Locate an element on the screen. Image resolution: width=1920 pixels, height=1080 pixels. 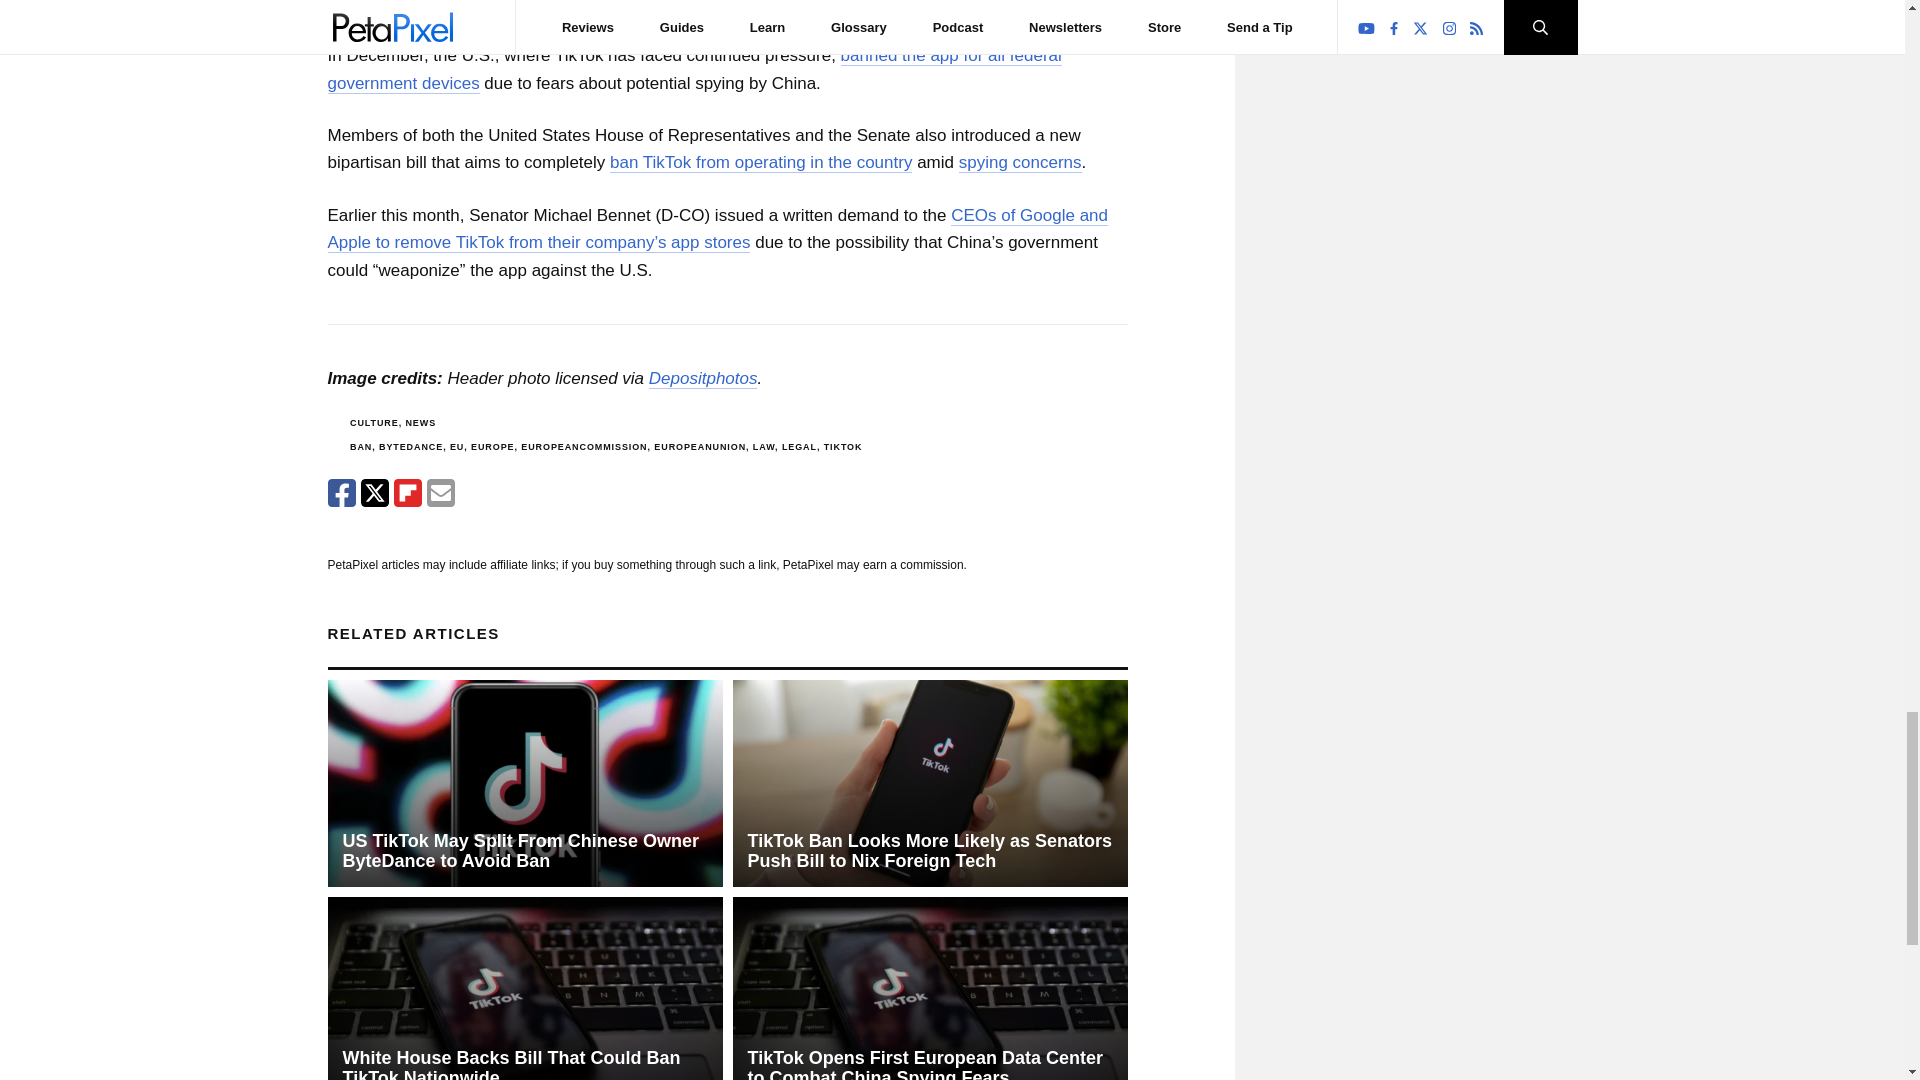
EUROPEANUNION is located at coordinates (700, 446).